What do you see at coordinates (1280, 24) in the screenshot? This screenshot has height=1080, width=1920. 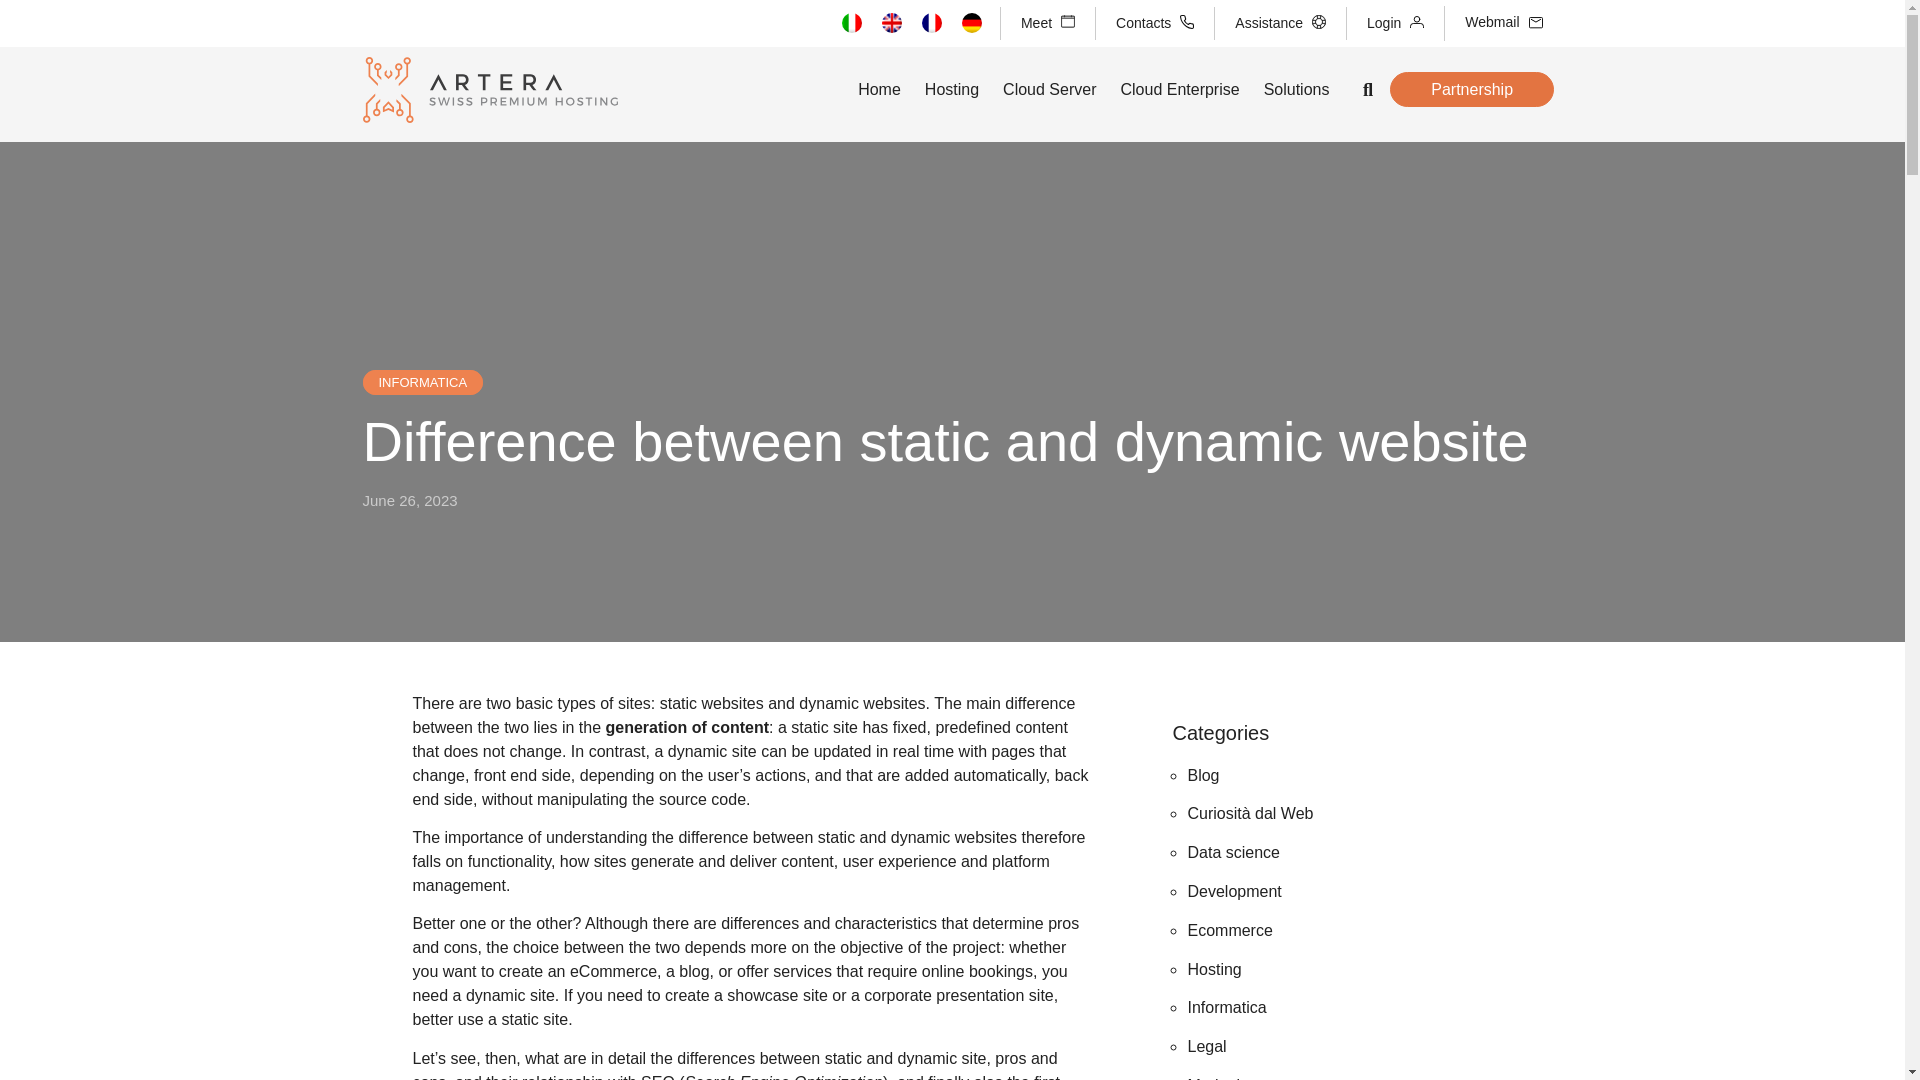 I see `Assistance` at bounding box center [1280, 24].